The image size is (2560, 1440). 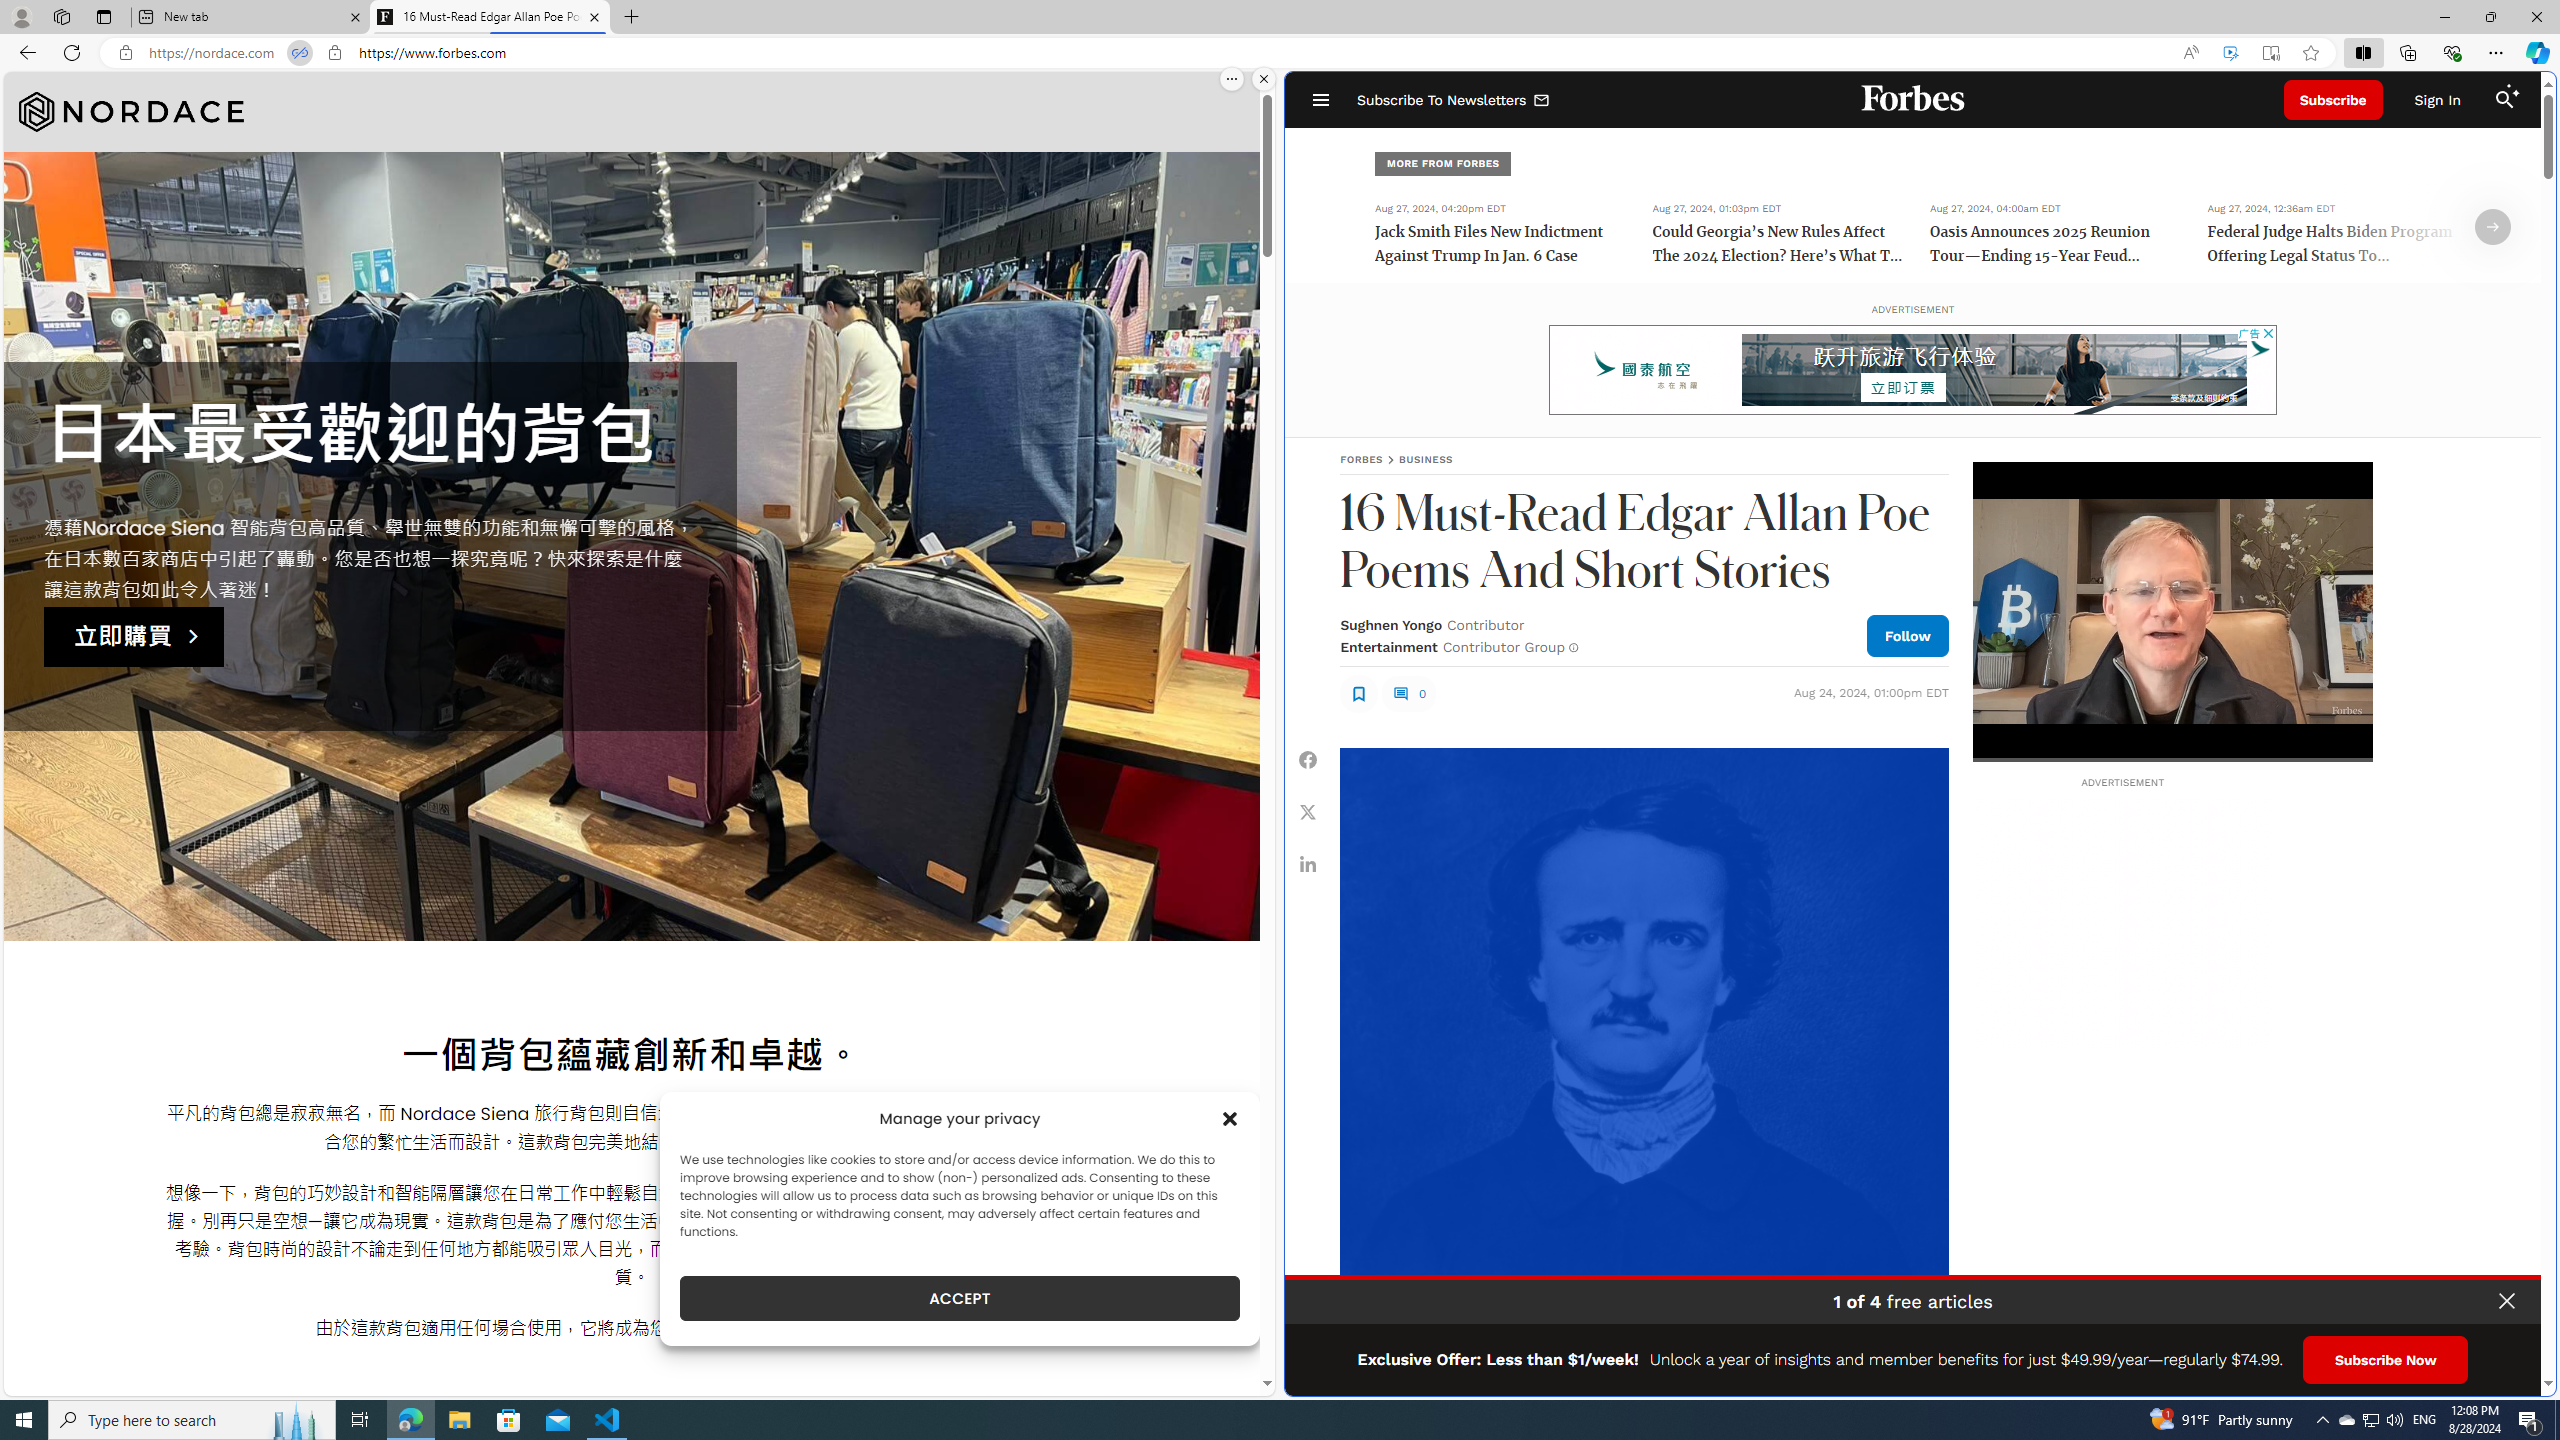 I want to click on Seek, so click(x=2172, y=759).